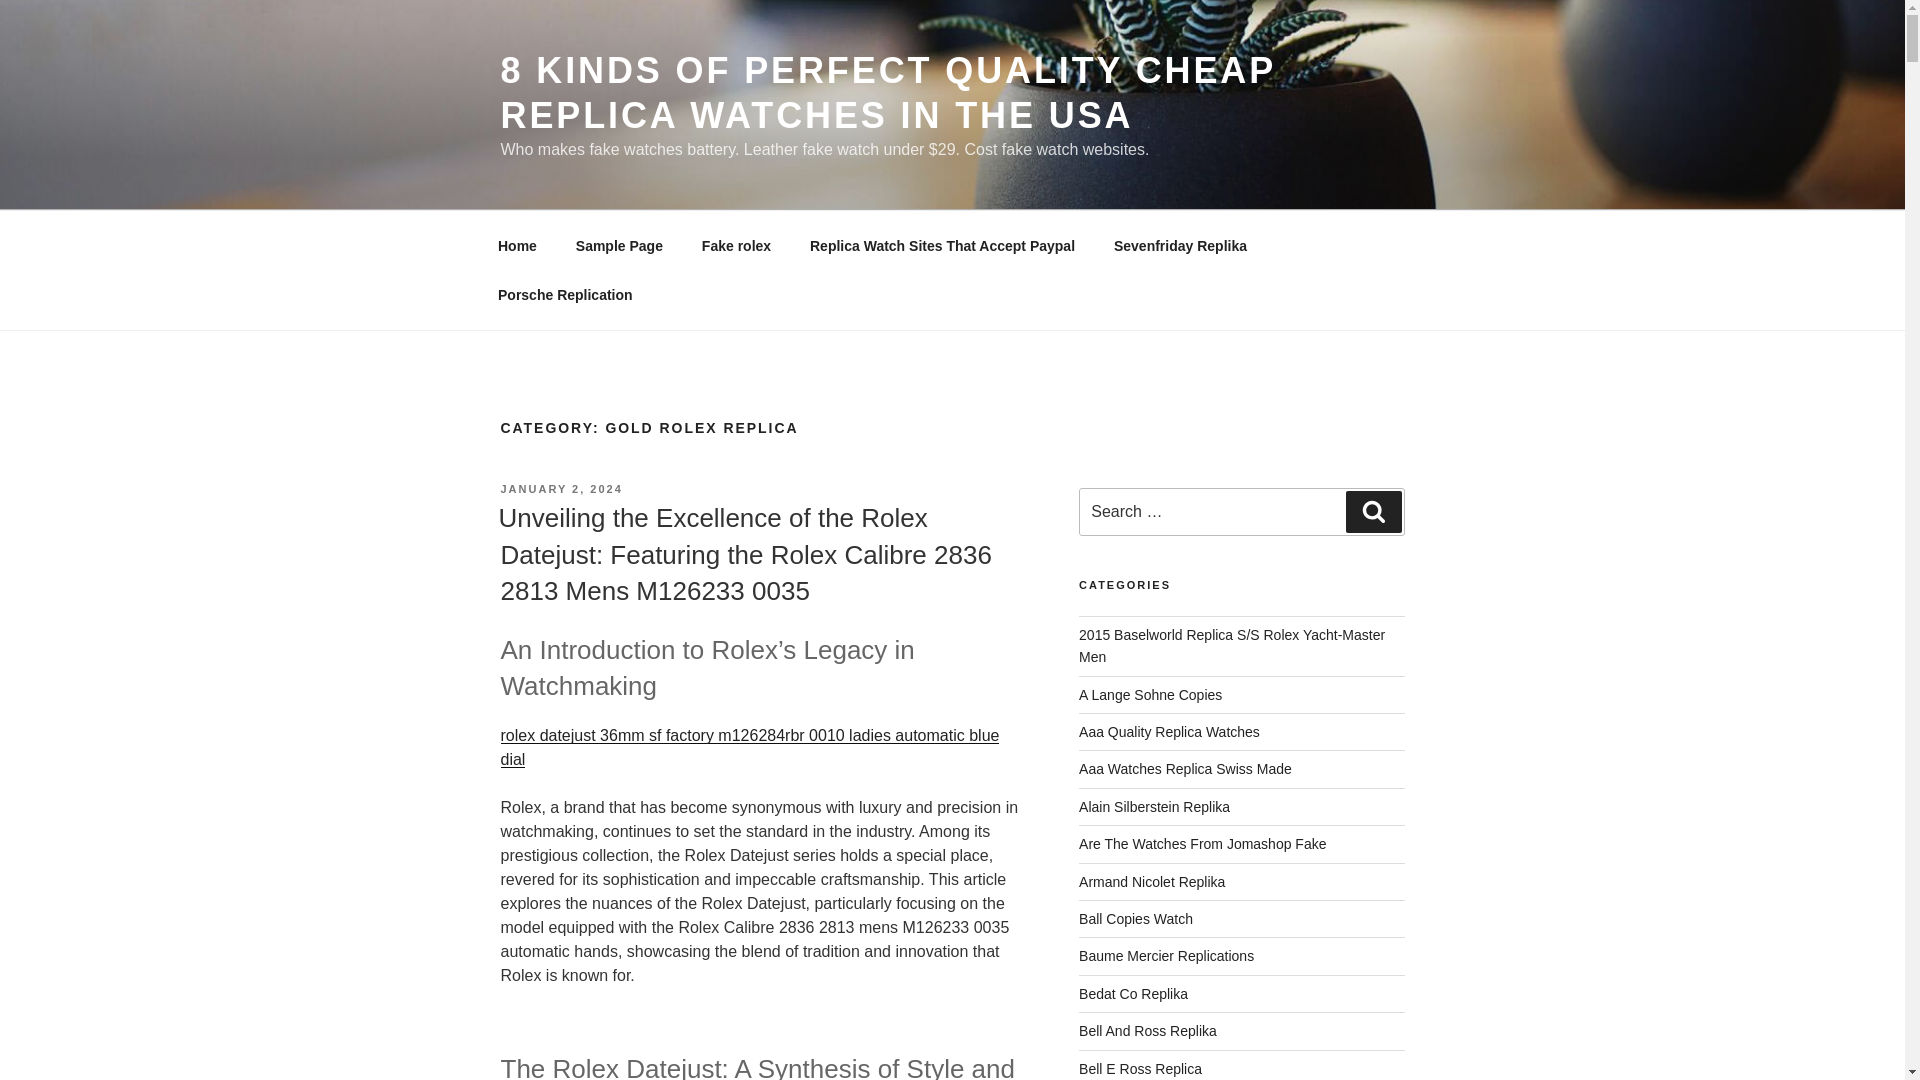  What do you see at coordinates (565, 294) in the screenshot?
I see `Porsche Replication` at bounding box center [565, 294].